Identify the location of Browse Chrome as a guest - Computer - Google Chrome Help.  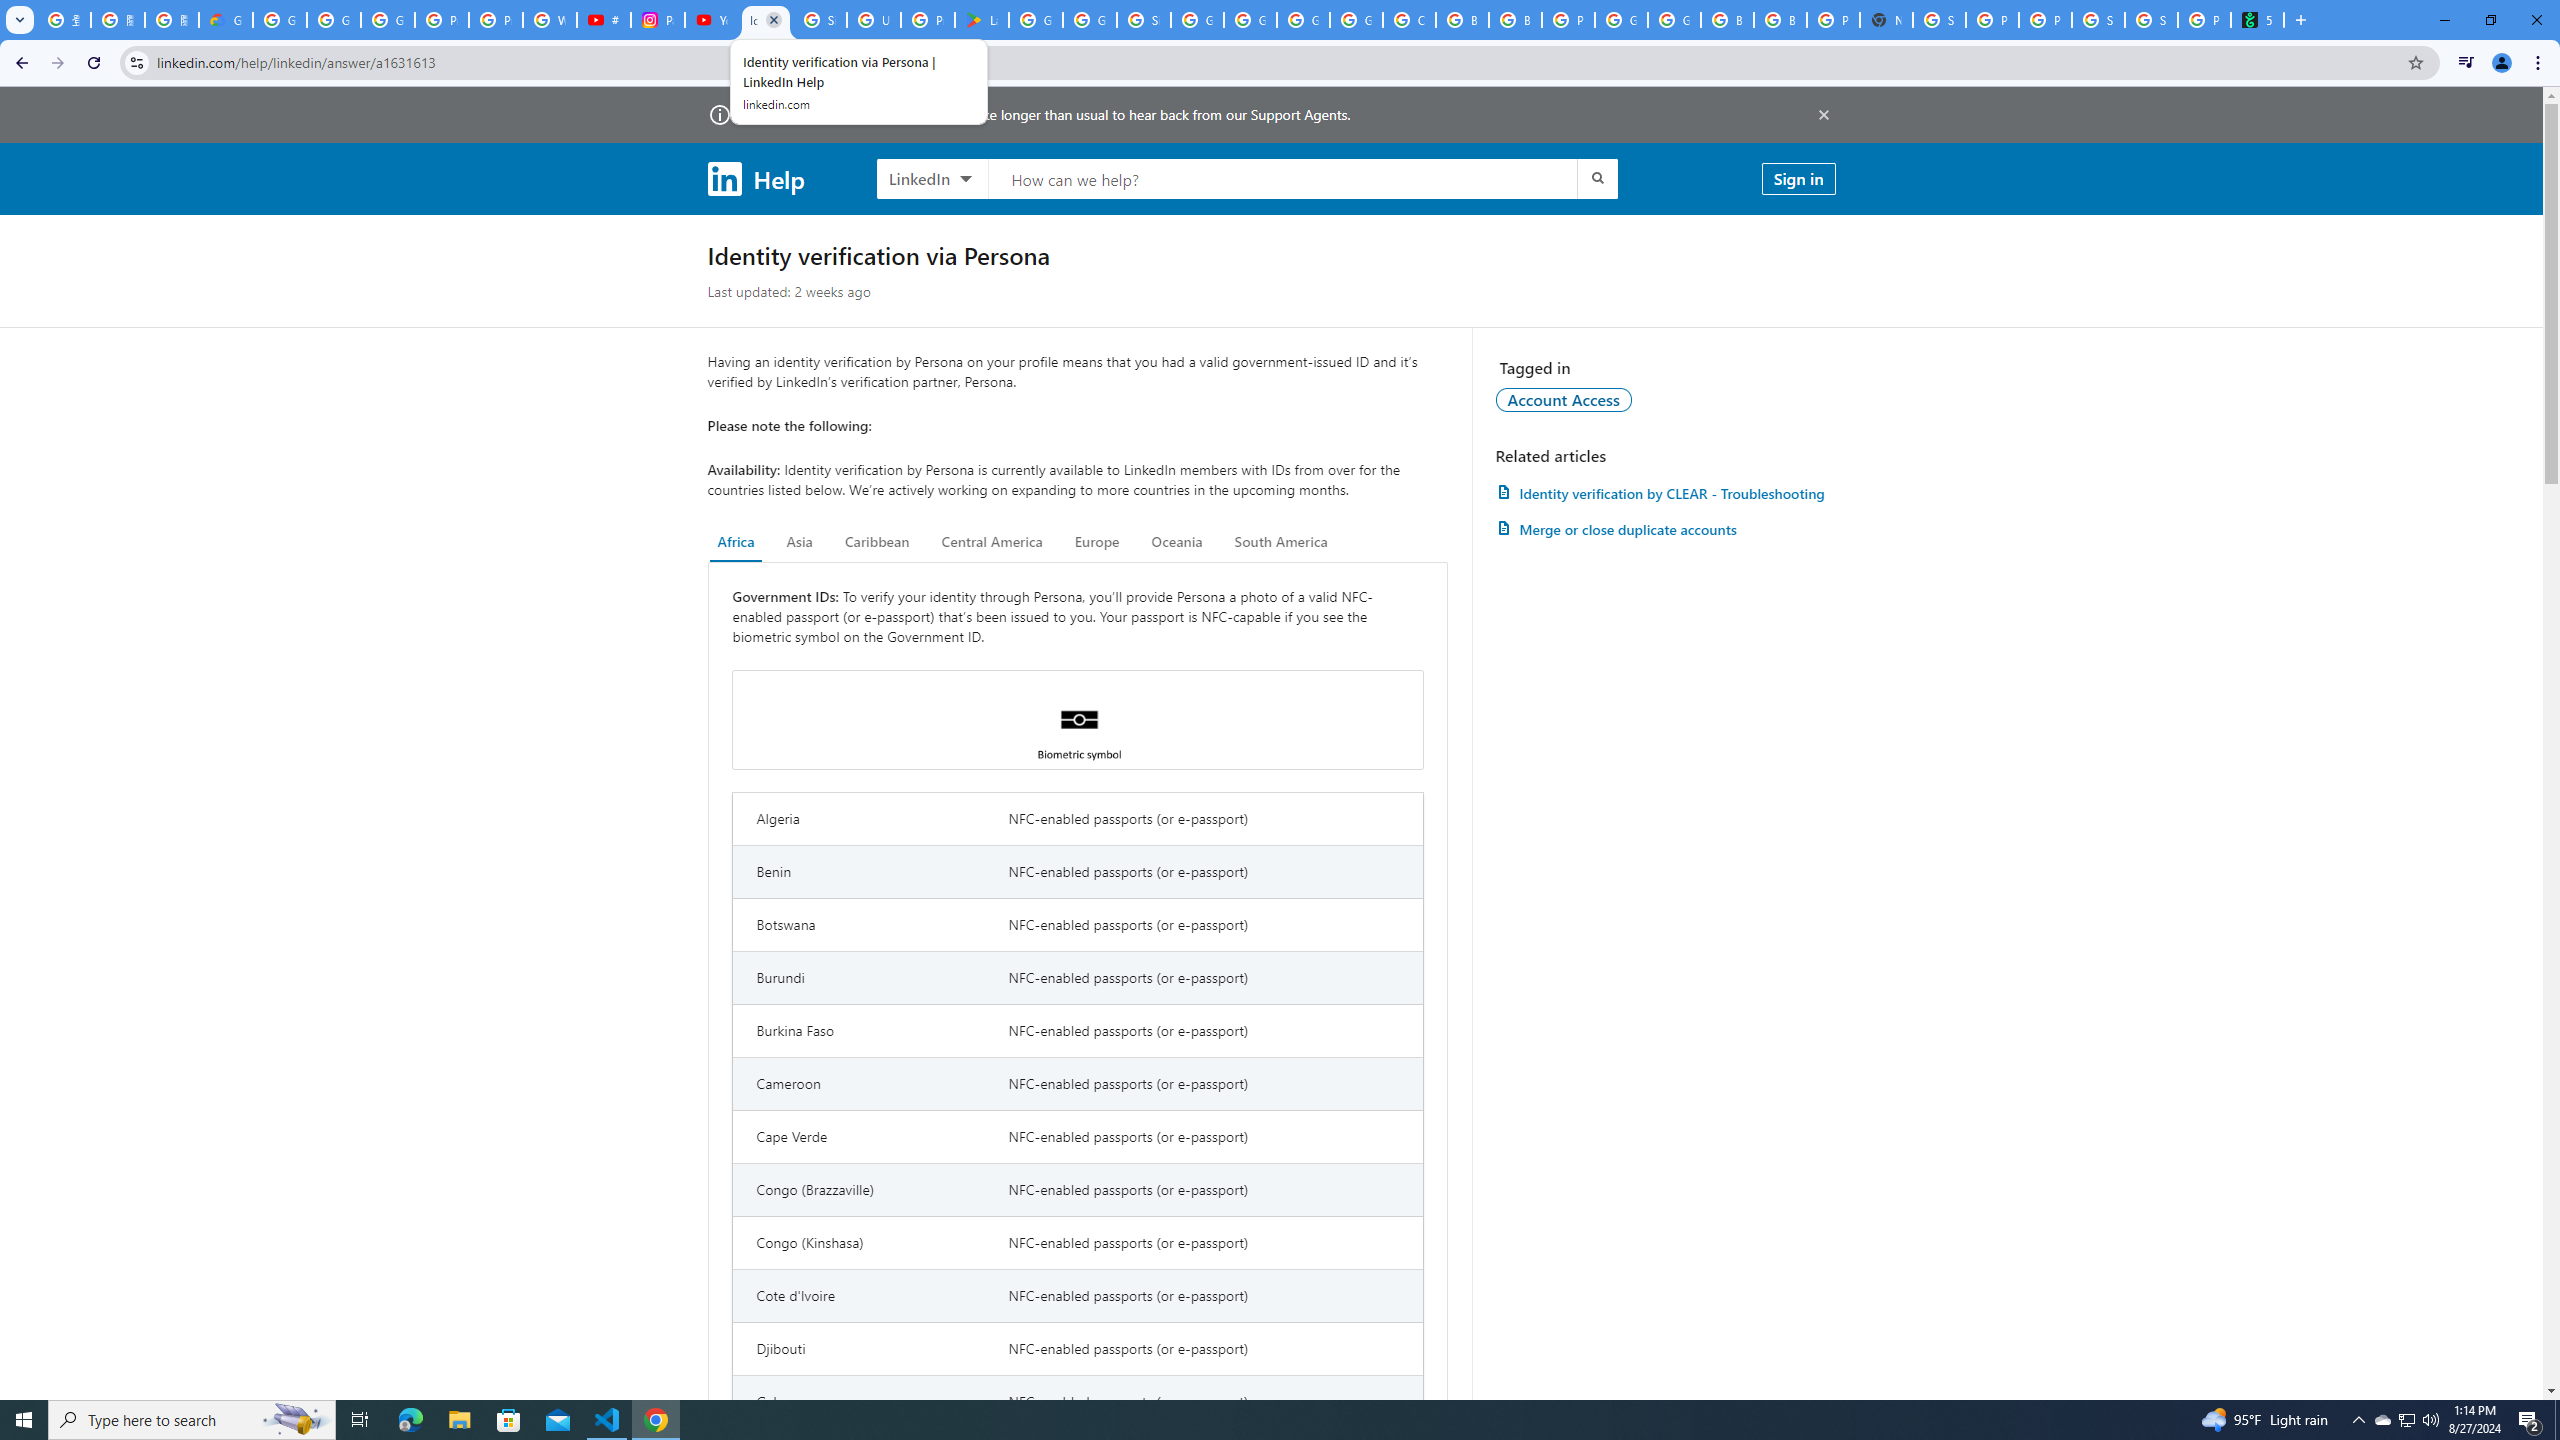
(1728, 20).